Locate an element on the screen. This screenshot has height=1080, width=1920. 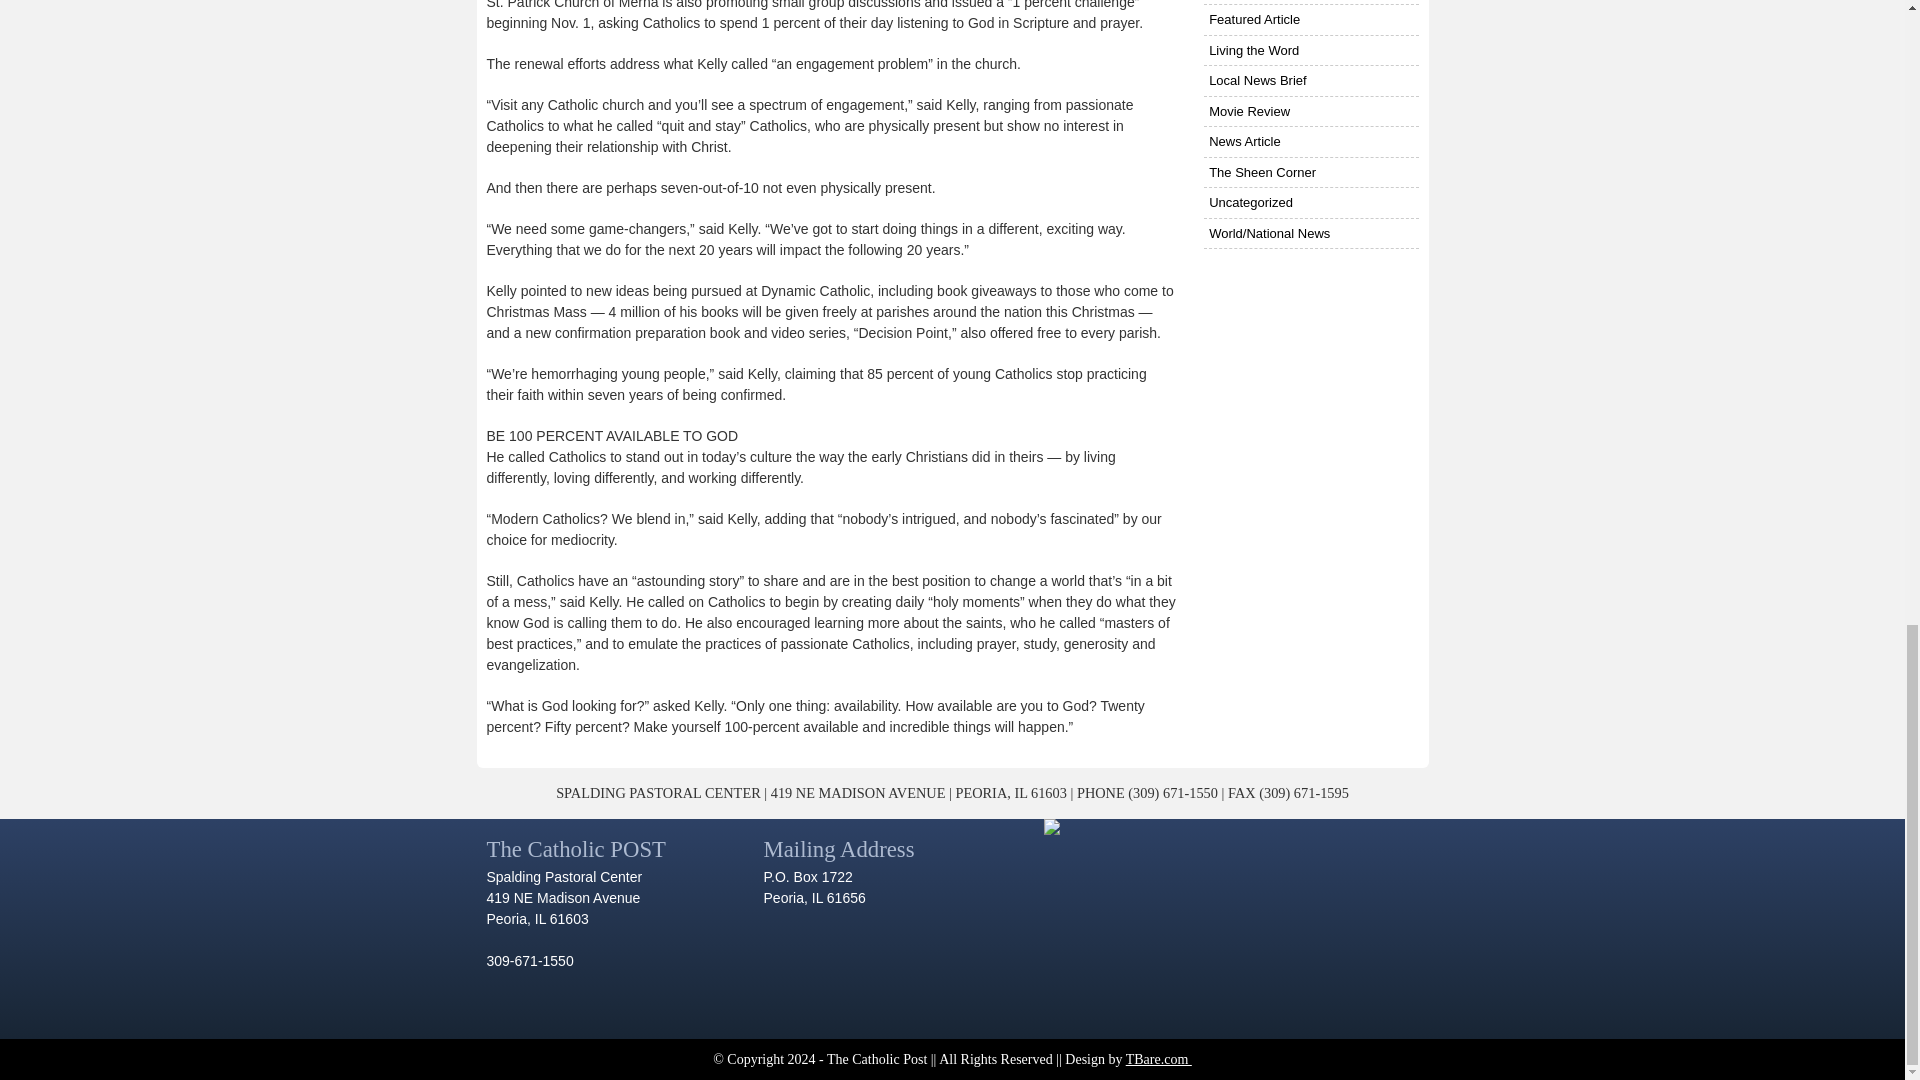
Featured Article is located at coordinates (1310, 20).